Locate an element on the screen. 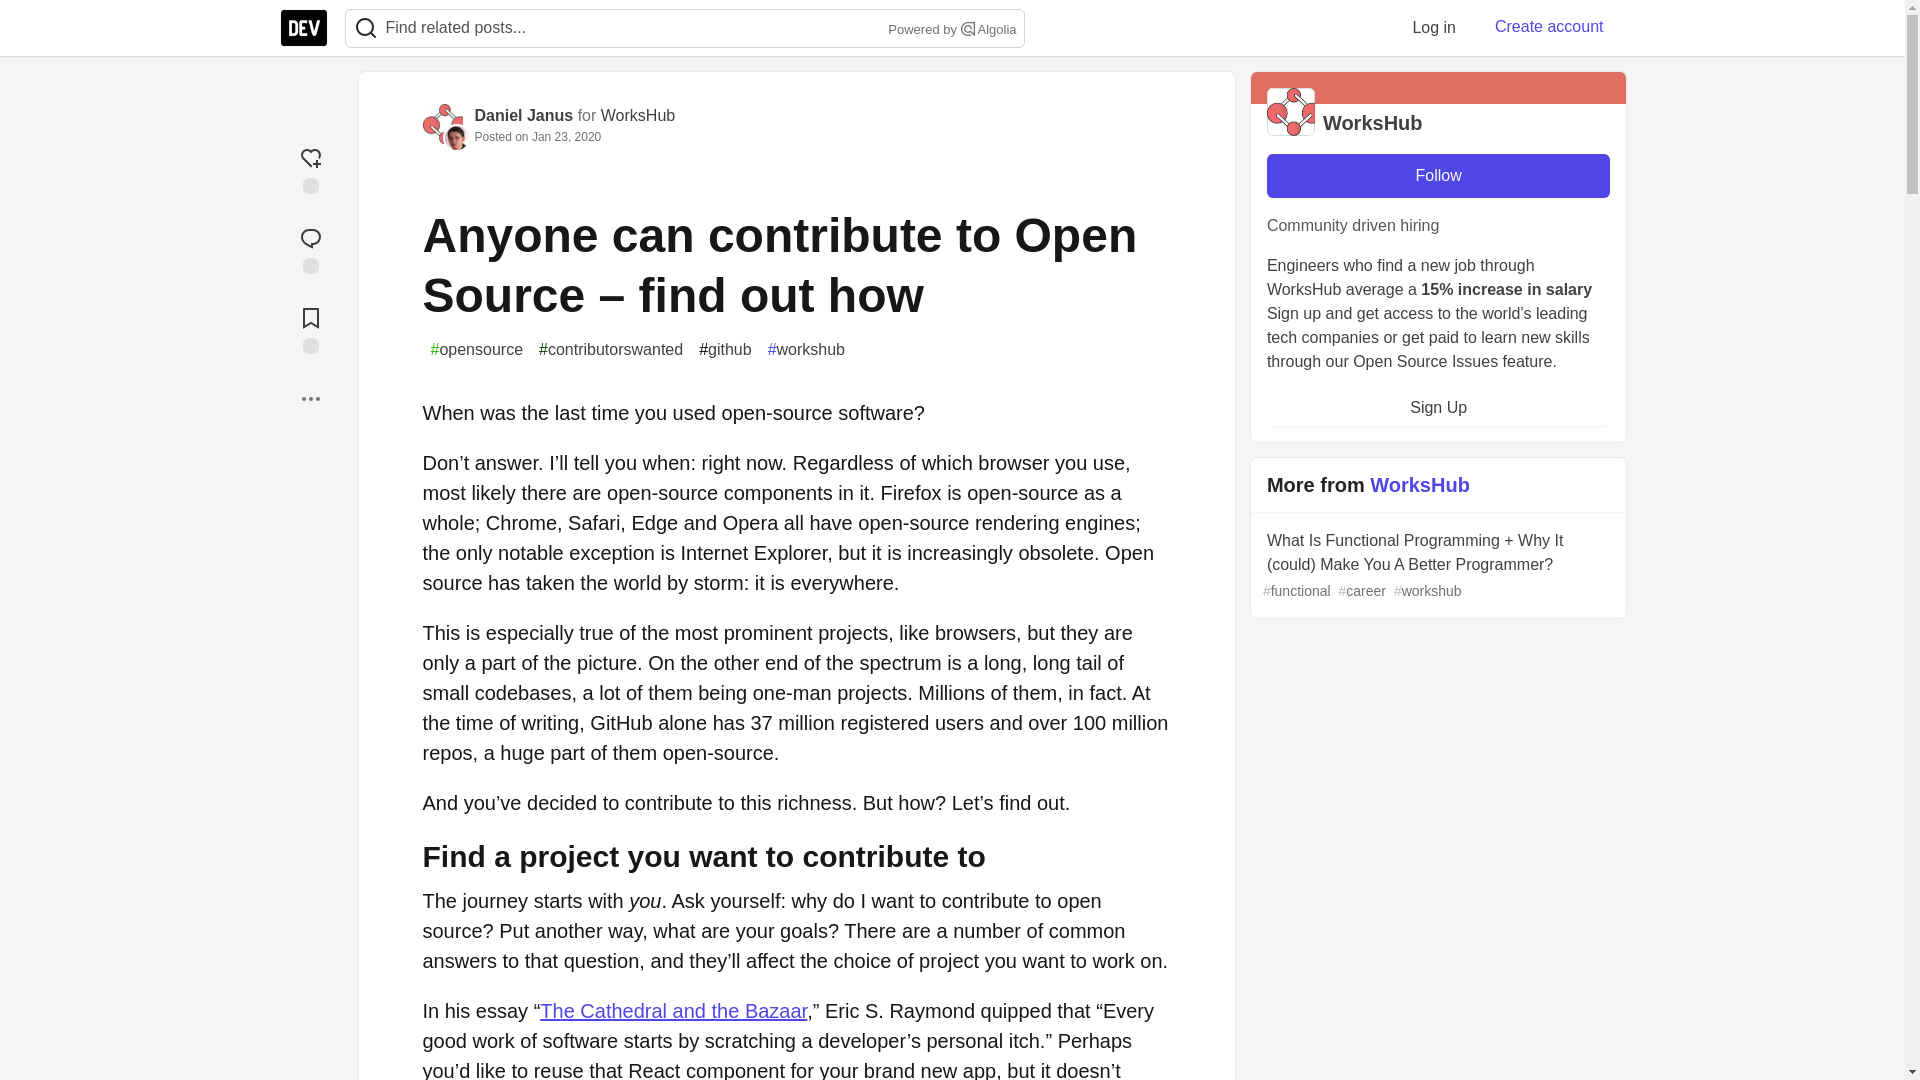 The height and width of the screenshot is (1080, 1920). WorksHub is located at coordinates (638, 115).